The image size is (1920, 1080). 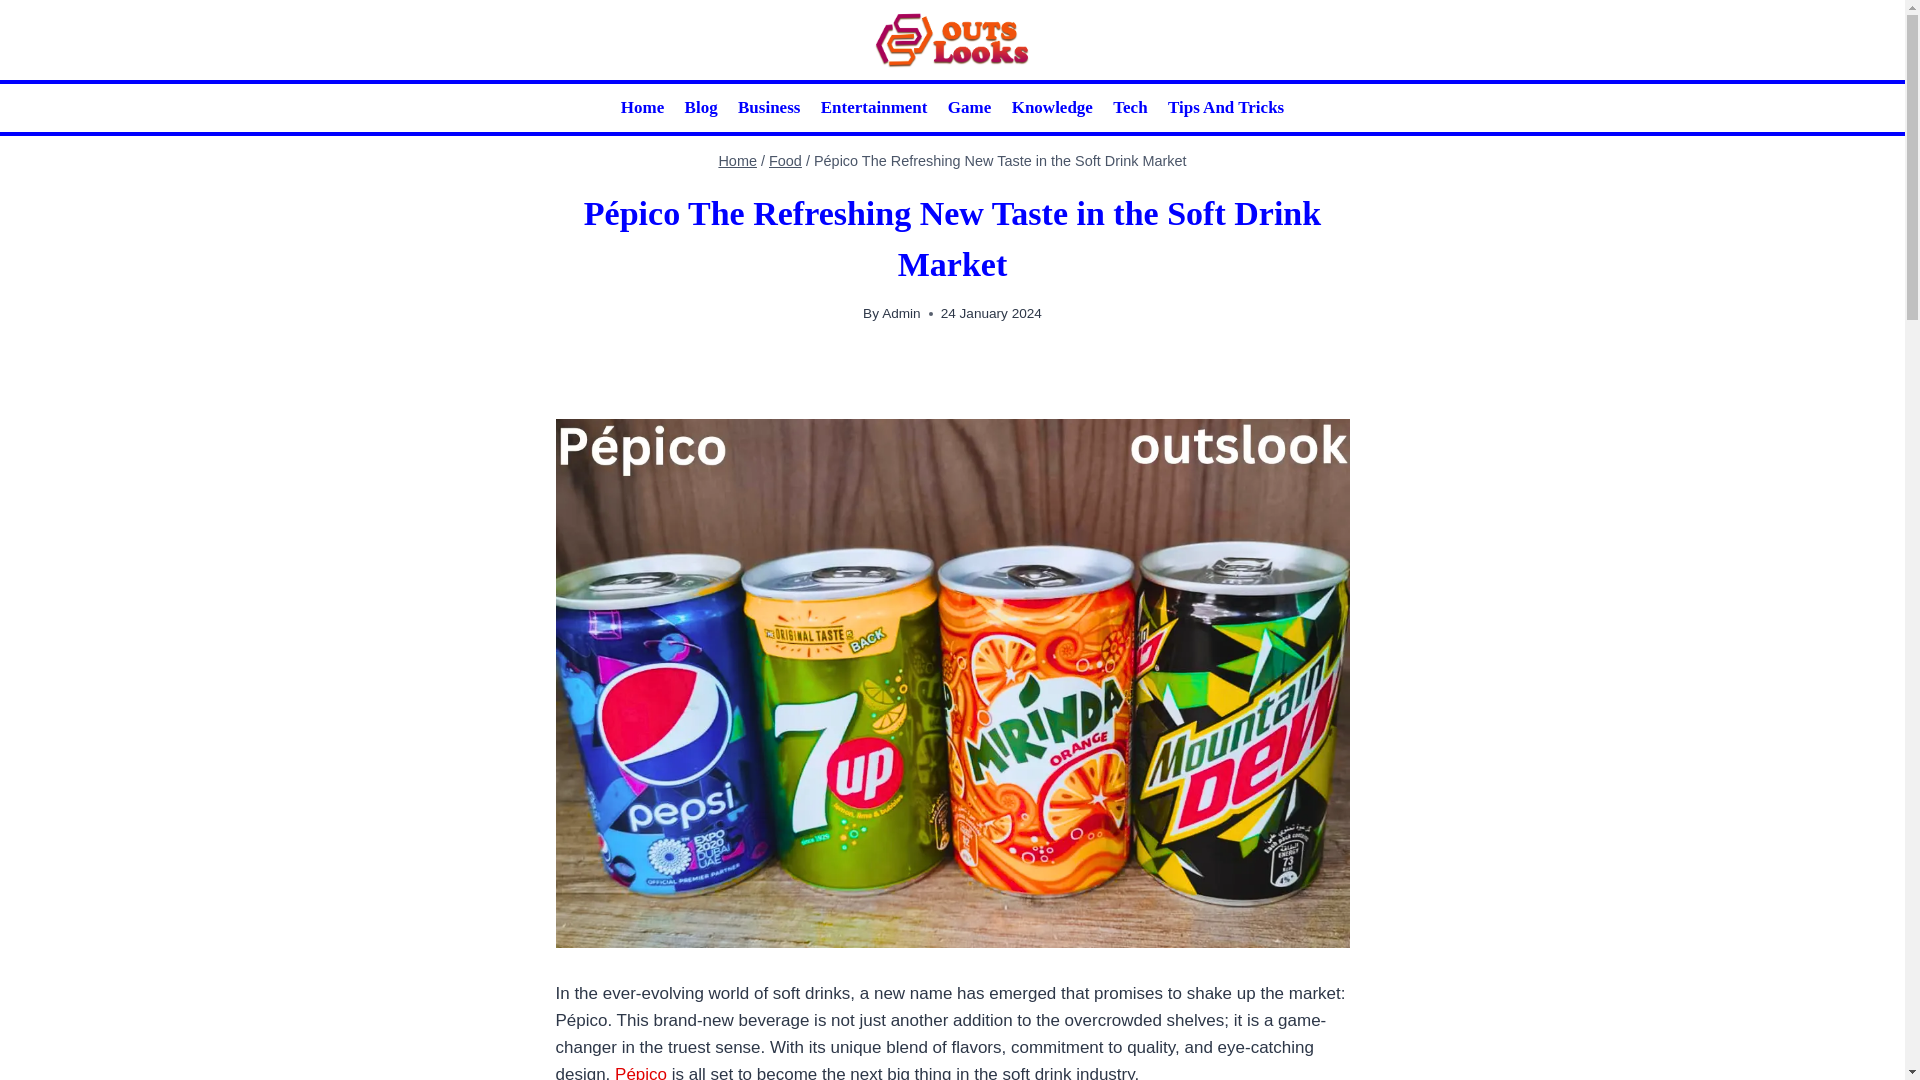 I want to click on Blog, so click(x=700, y=108).